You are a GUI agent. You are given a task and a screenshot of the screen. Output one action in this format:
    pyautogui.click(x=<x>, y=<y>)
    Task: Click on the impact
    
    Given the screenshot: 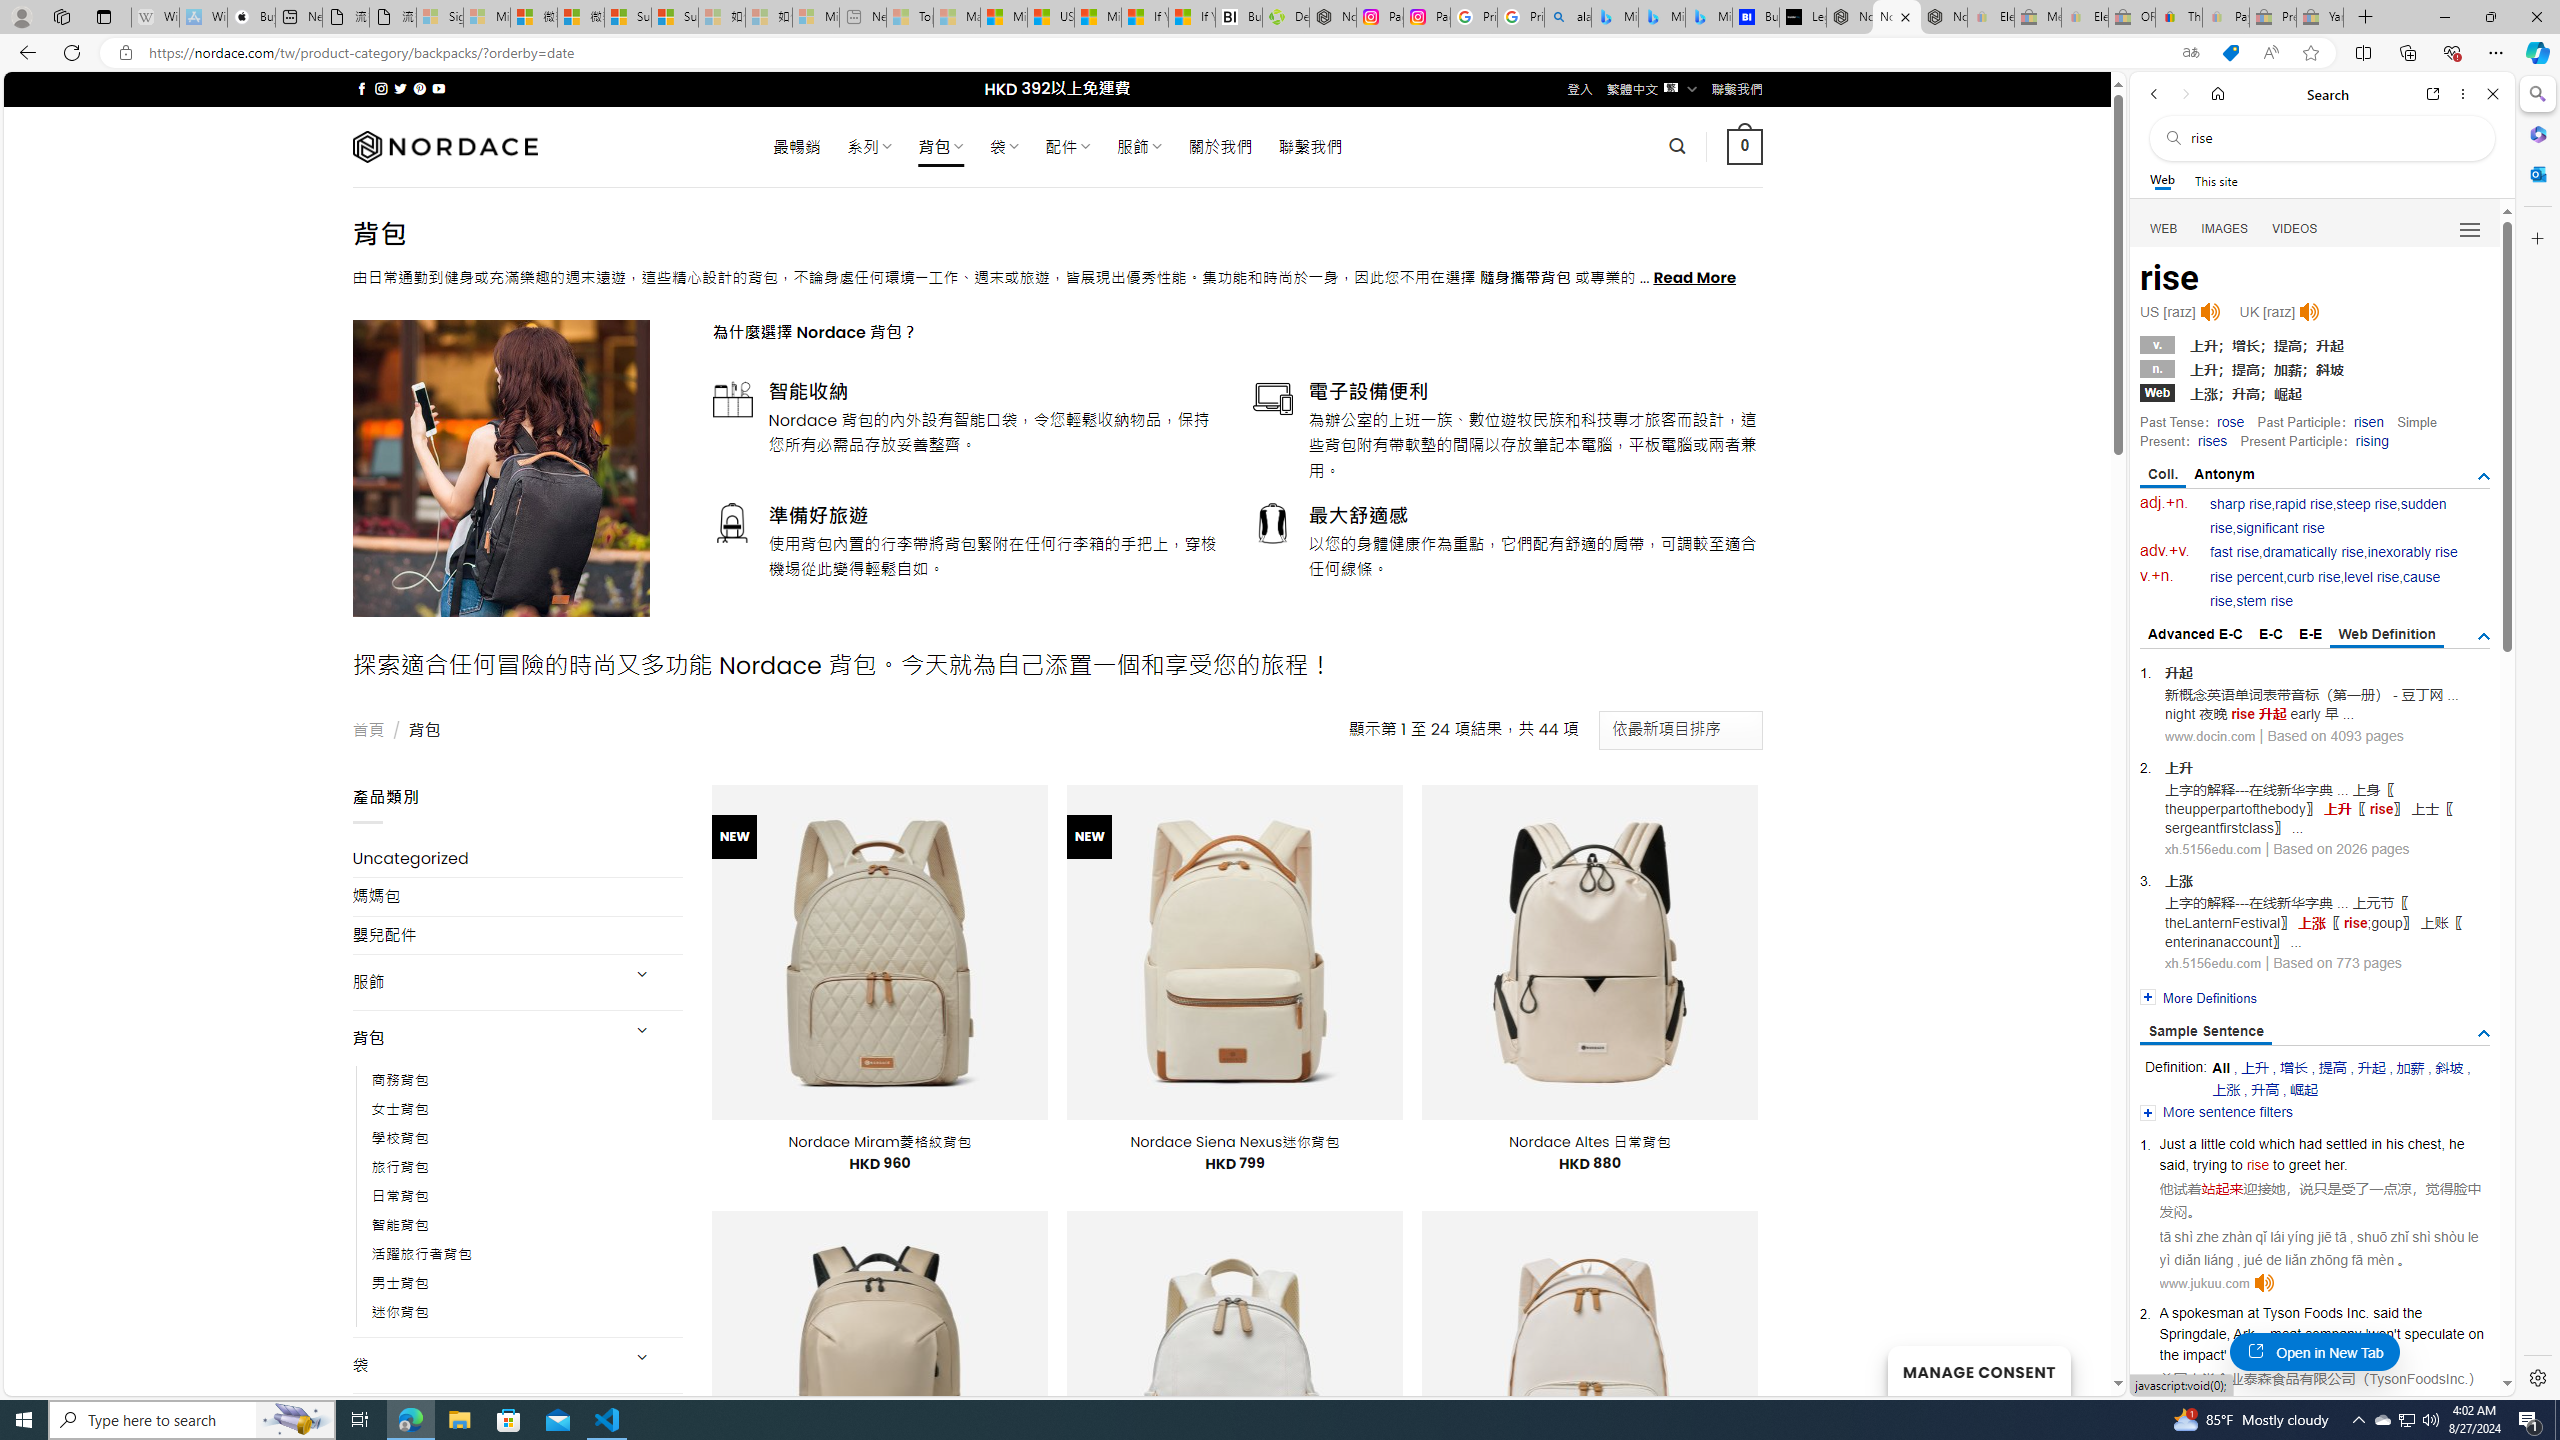 What is the action you would take?
    pyautogui.click(x=2202, y=1354)
    